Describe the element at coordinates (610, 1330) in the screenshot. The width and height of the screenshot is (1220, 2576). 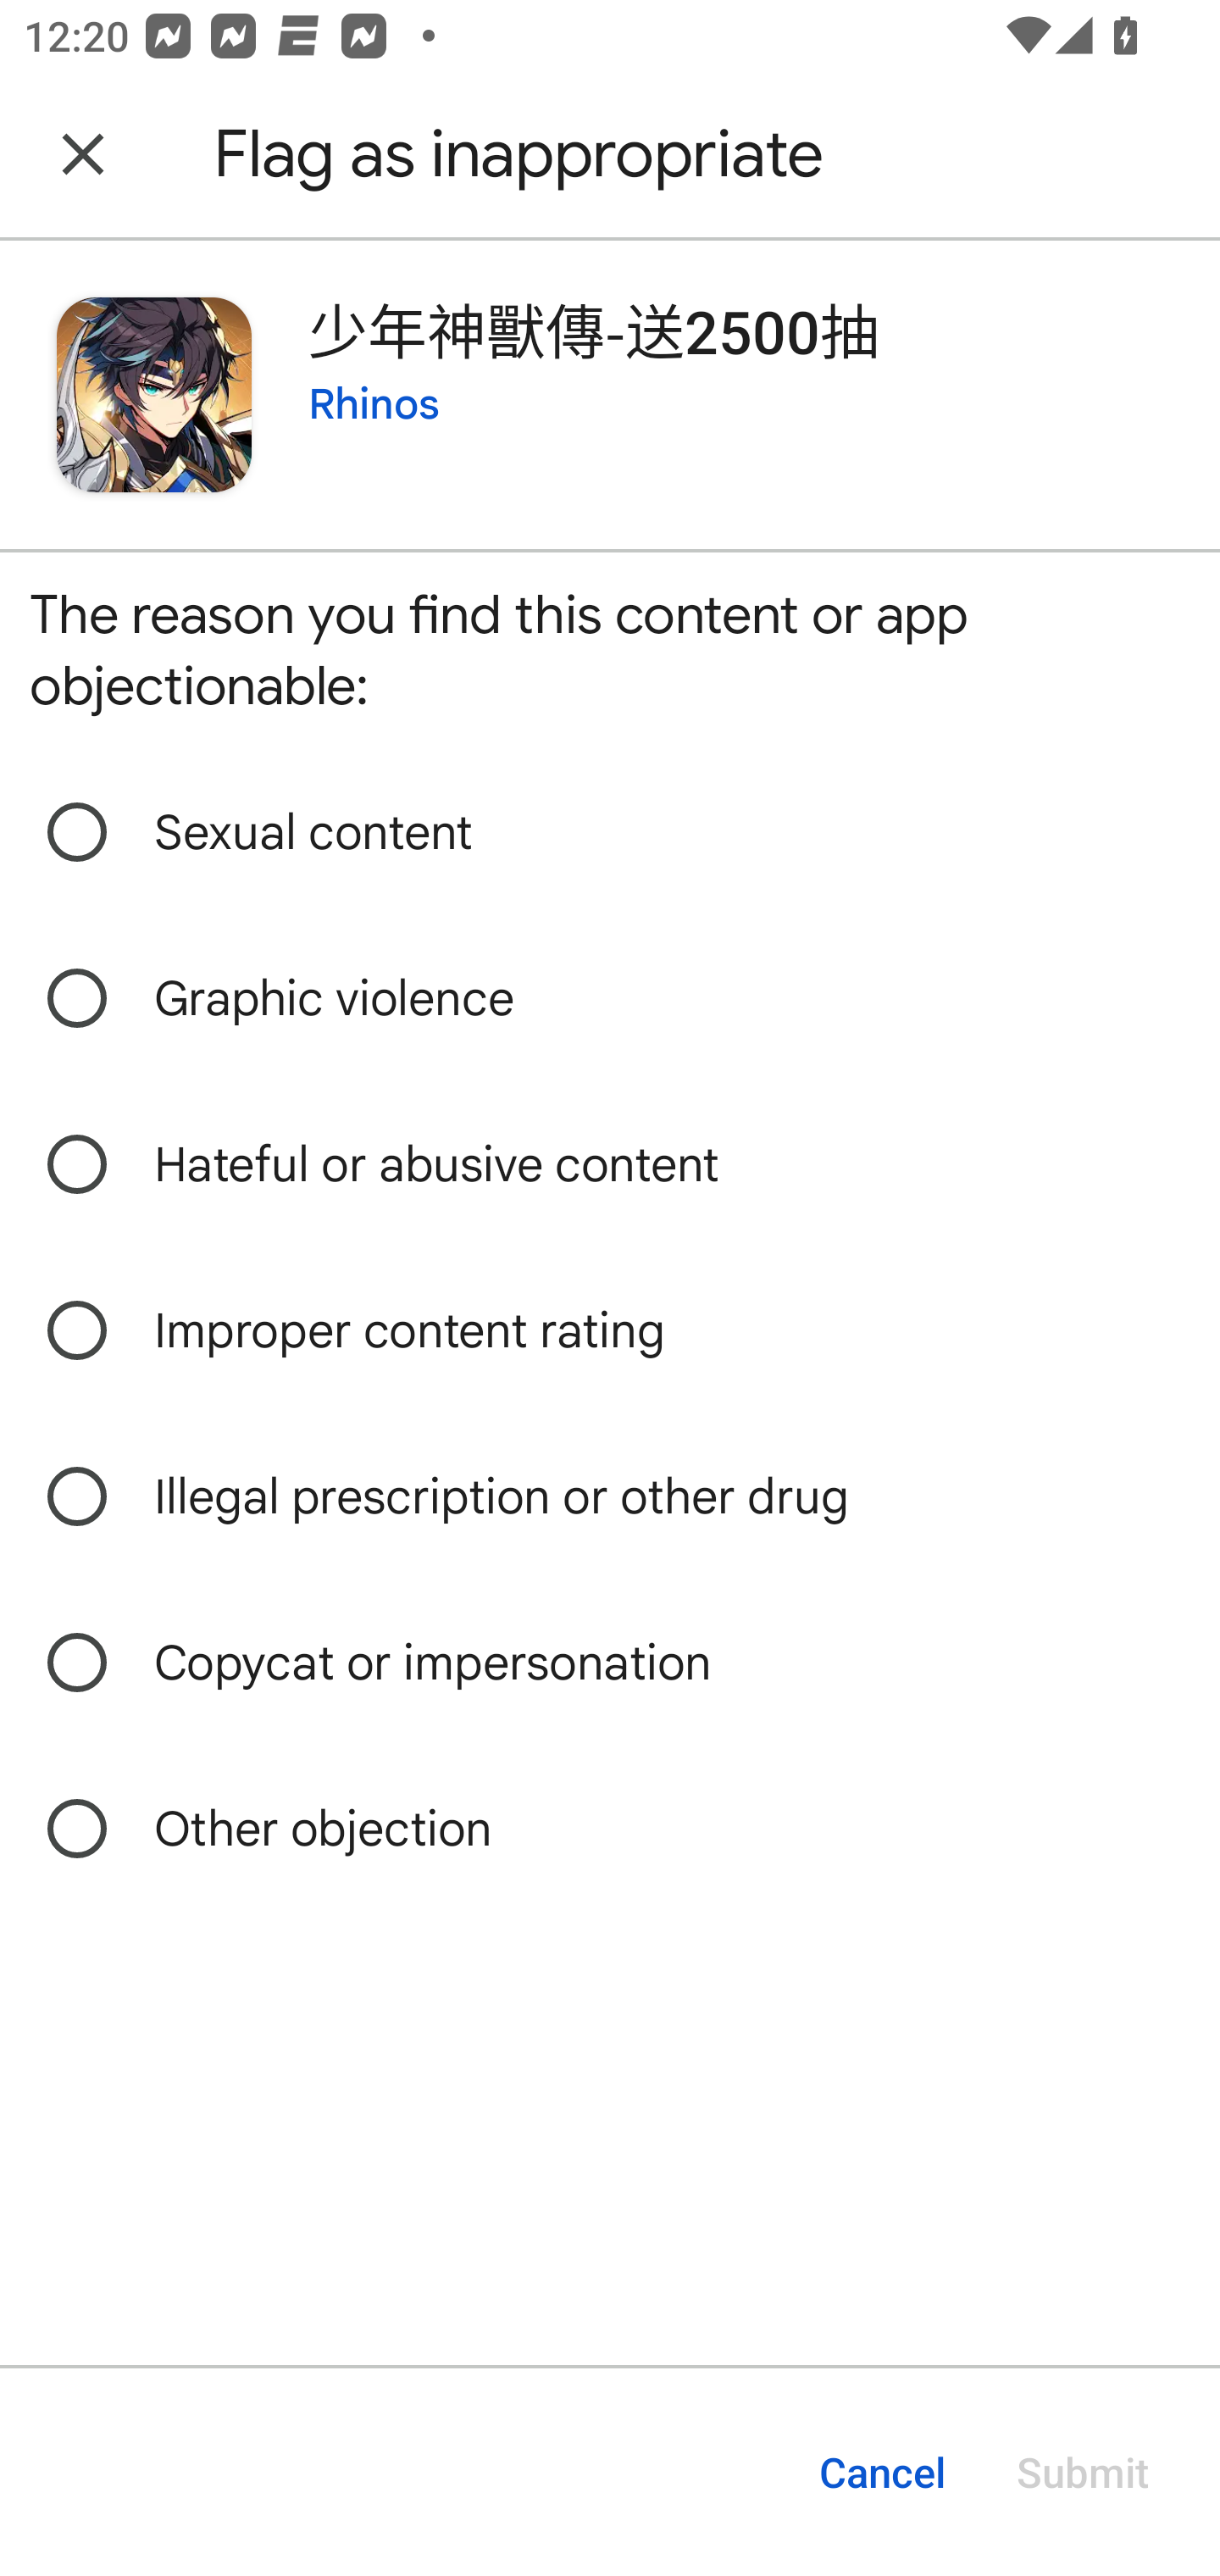
I see `Improper content rating` at that location.